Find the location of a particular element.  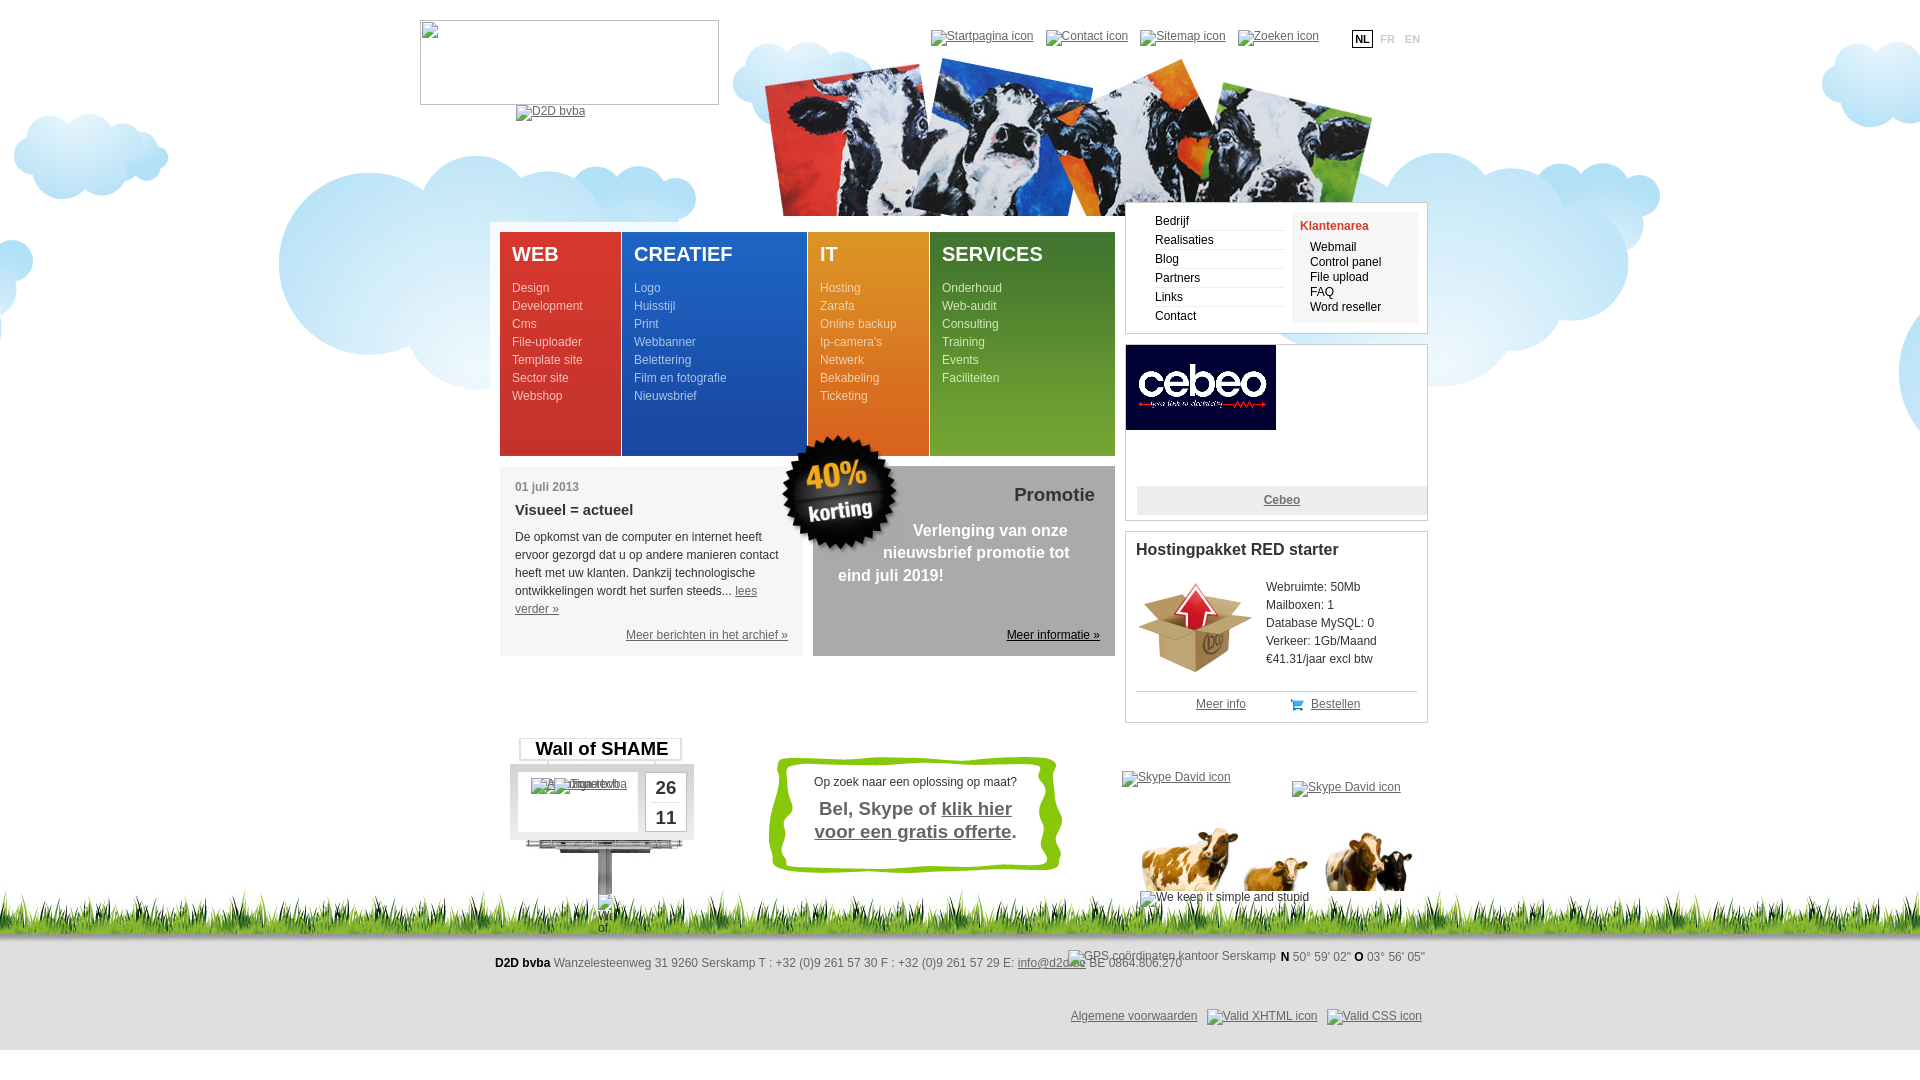

FAQ is located at coordinates (1322, 292).